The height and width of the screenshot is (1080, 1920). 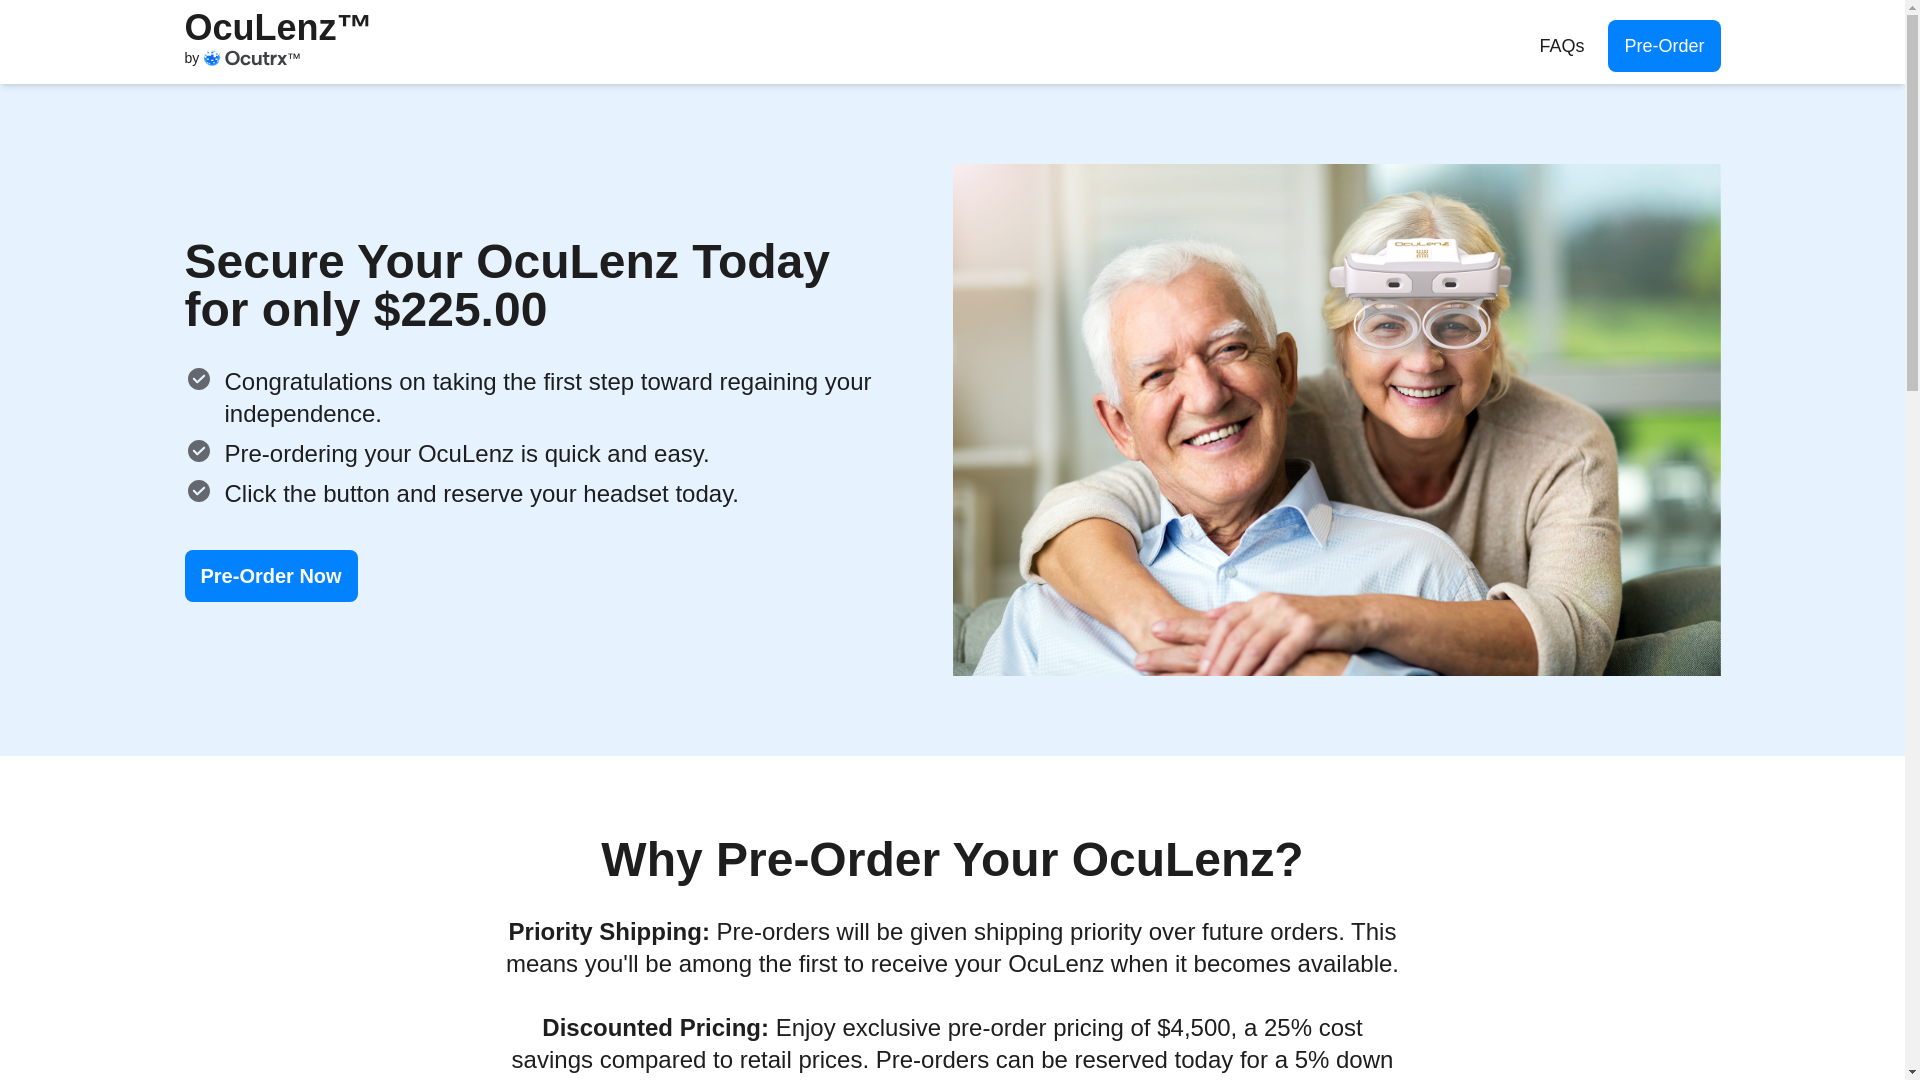 What do you see at coordinates (1664, 46) in the screenshot?
I see `Pre-Order` at bounding box center [1664, 46].